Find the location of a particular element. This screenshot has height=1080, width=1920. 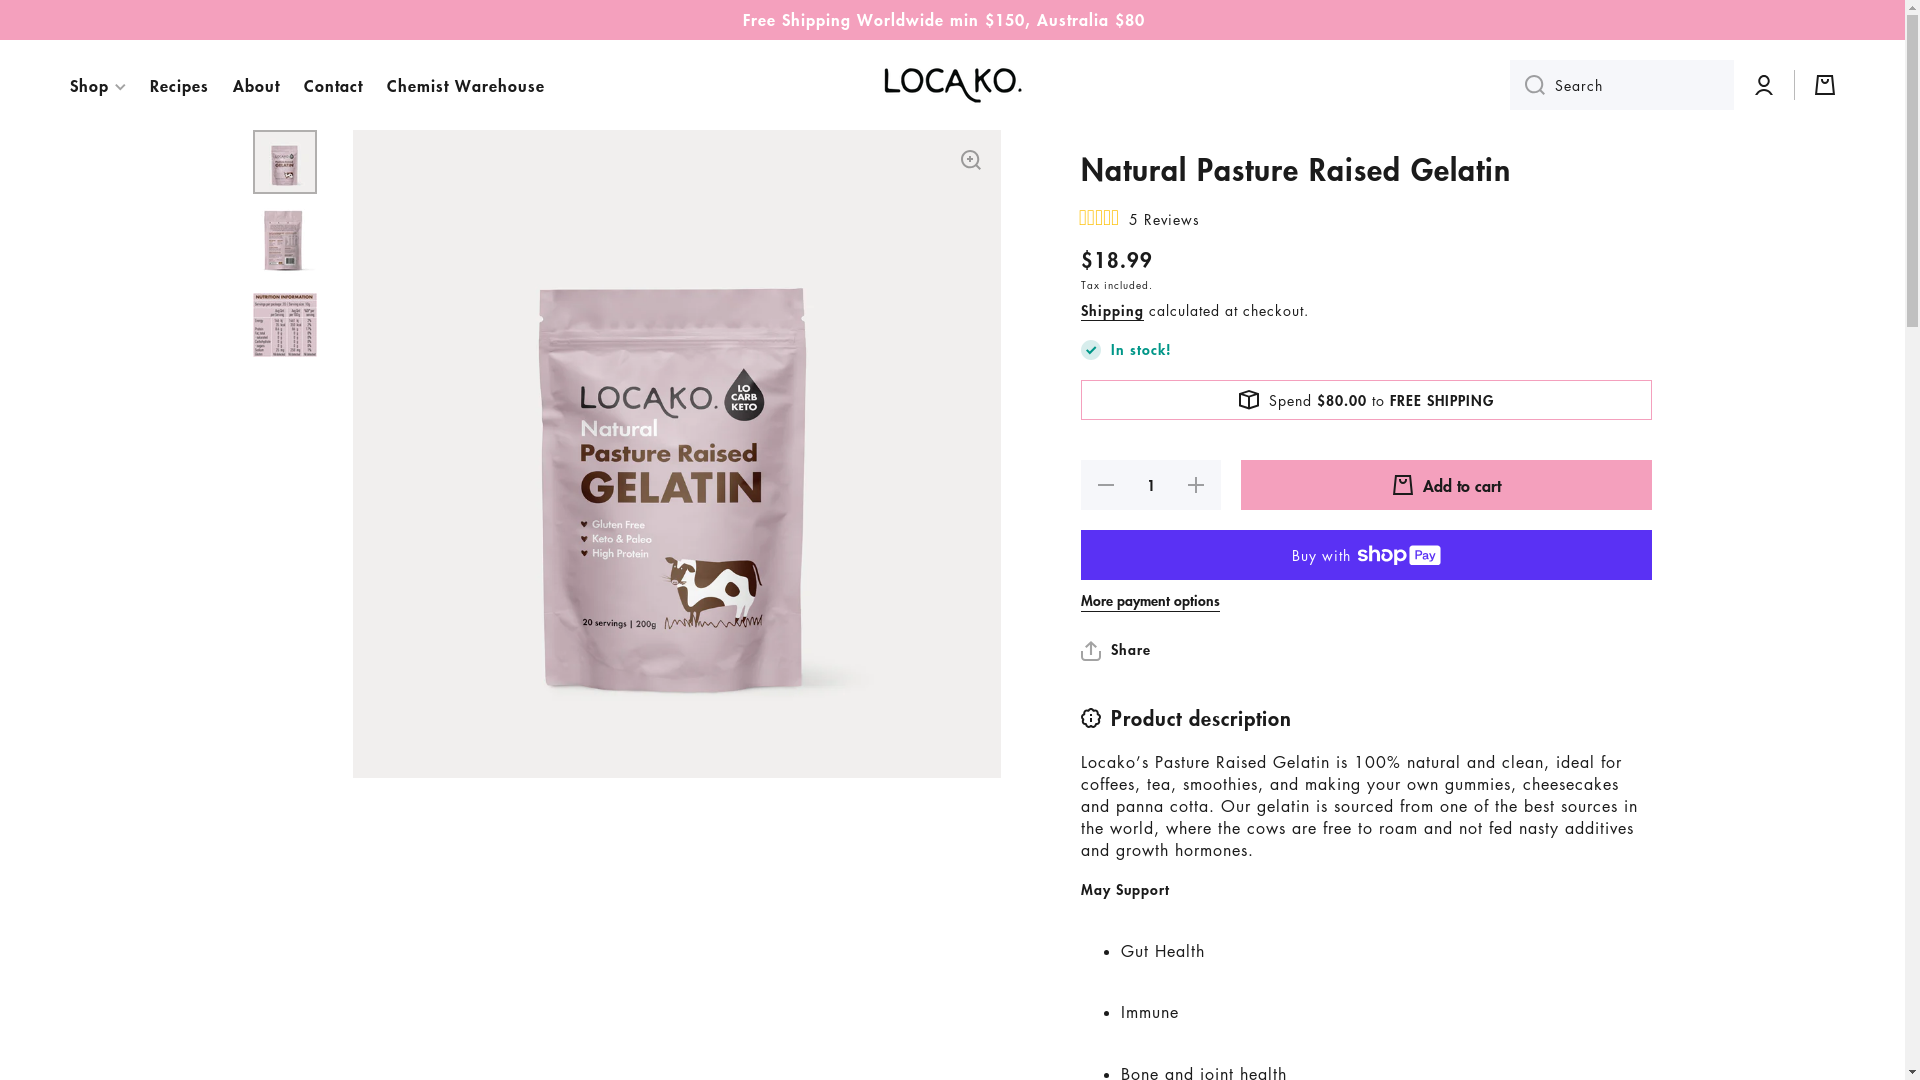

Contact is located at coordinates (334, 86).